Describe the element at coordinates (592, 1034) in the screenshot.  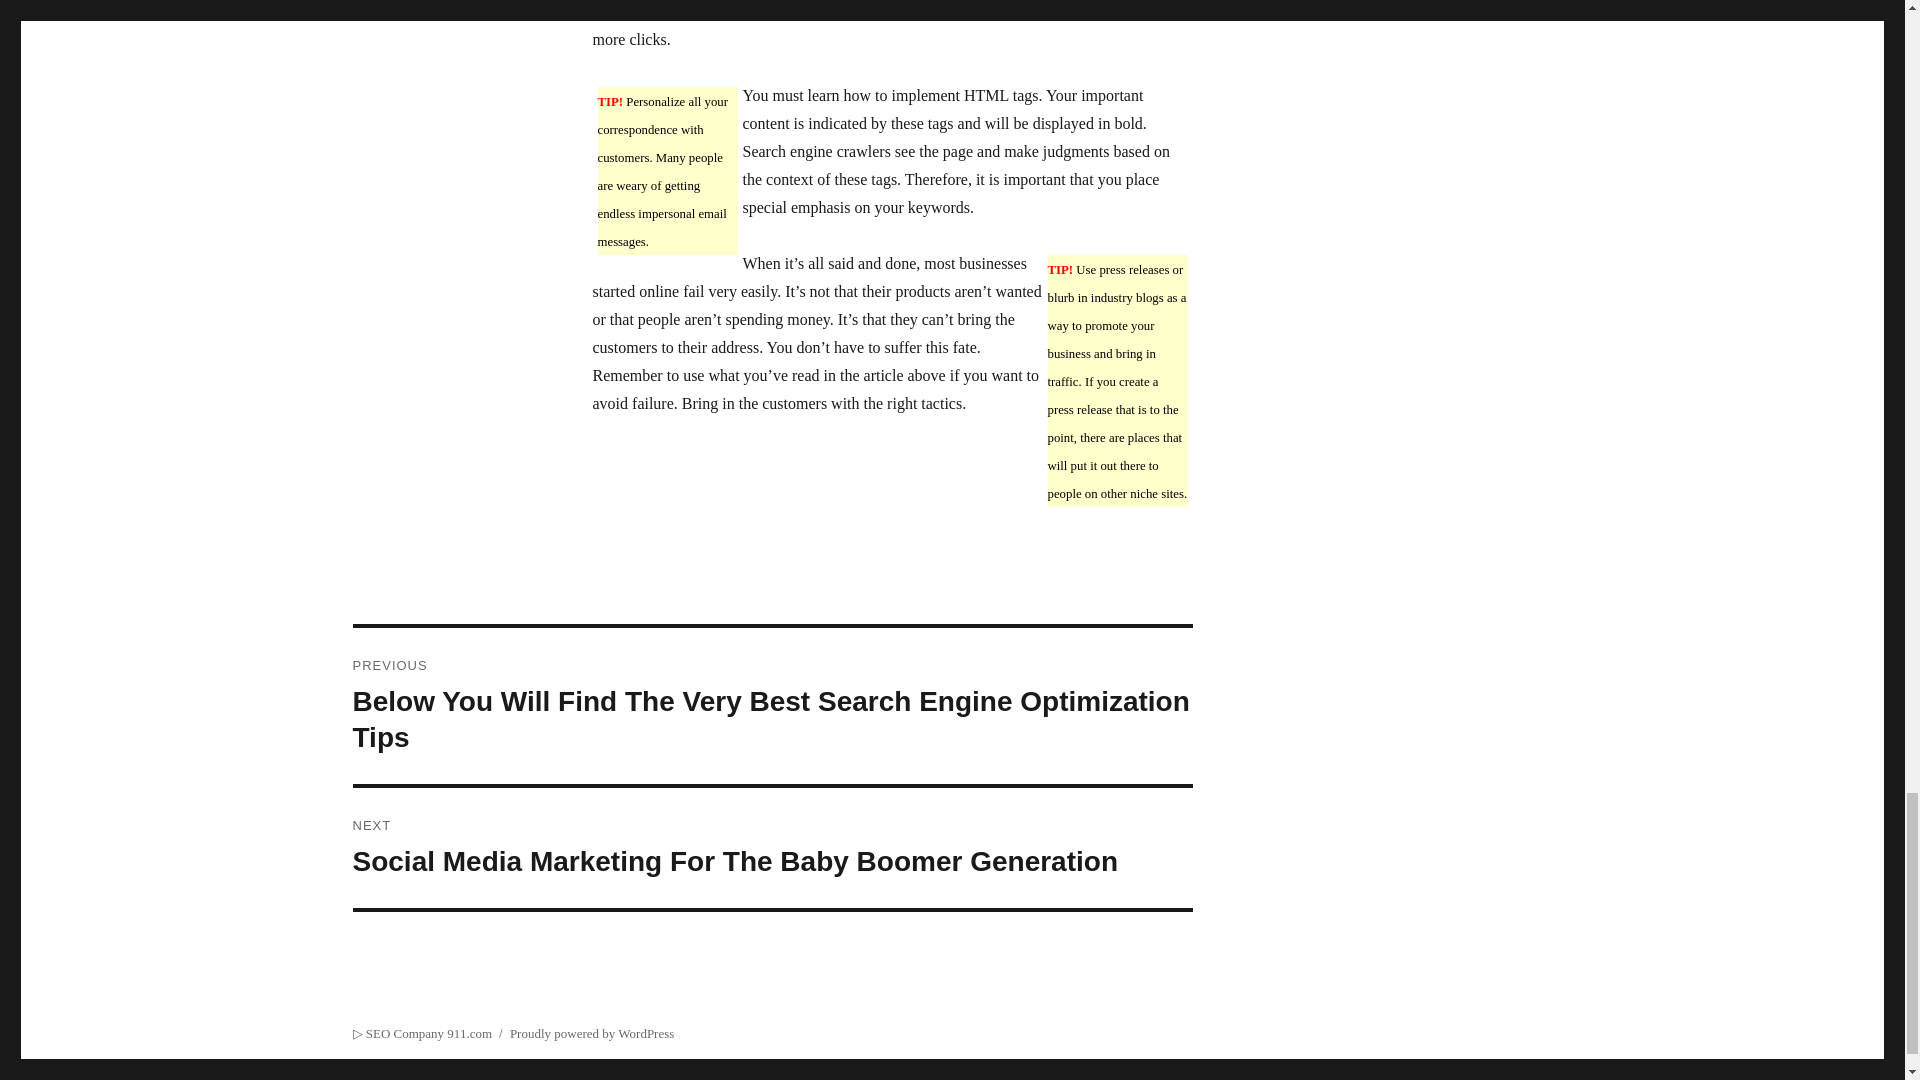
I see `Proudly powered by WordPress` at that location.